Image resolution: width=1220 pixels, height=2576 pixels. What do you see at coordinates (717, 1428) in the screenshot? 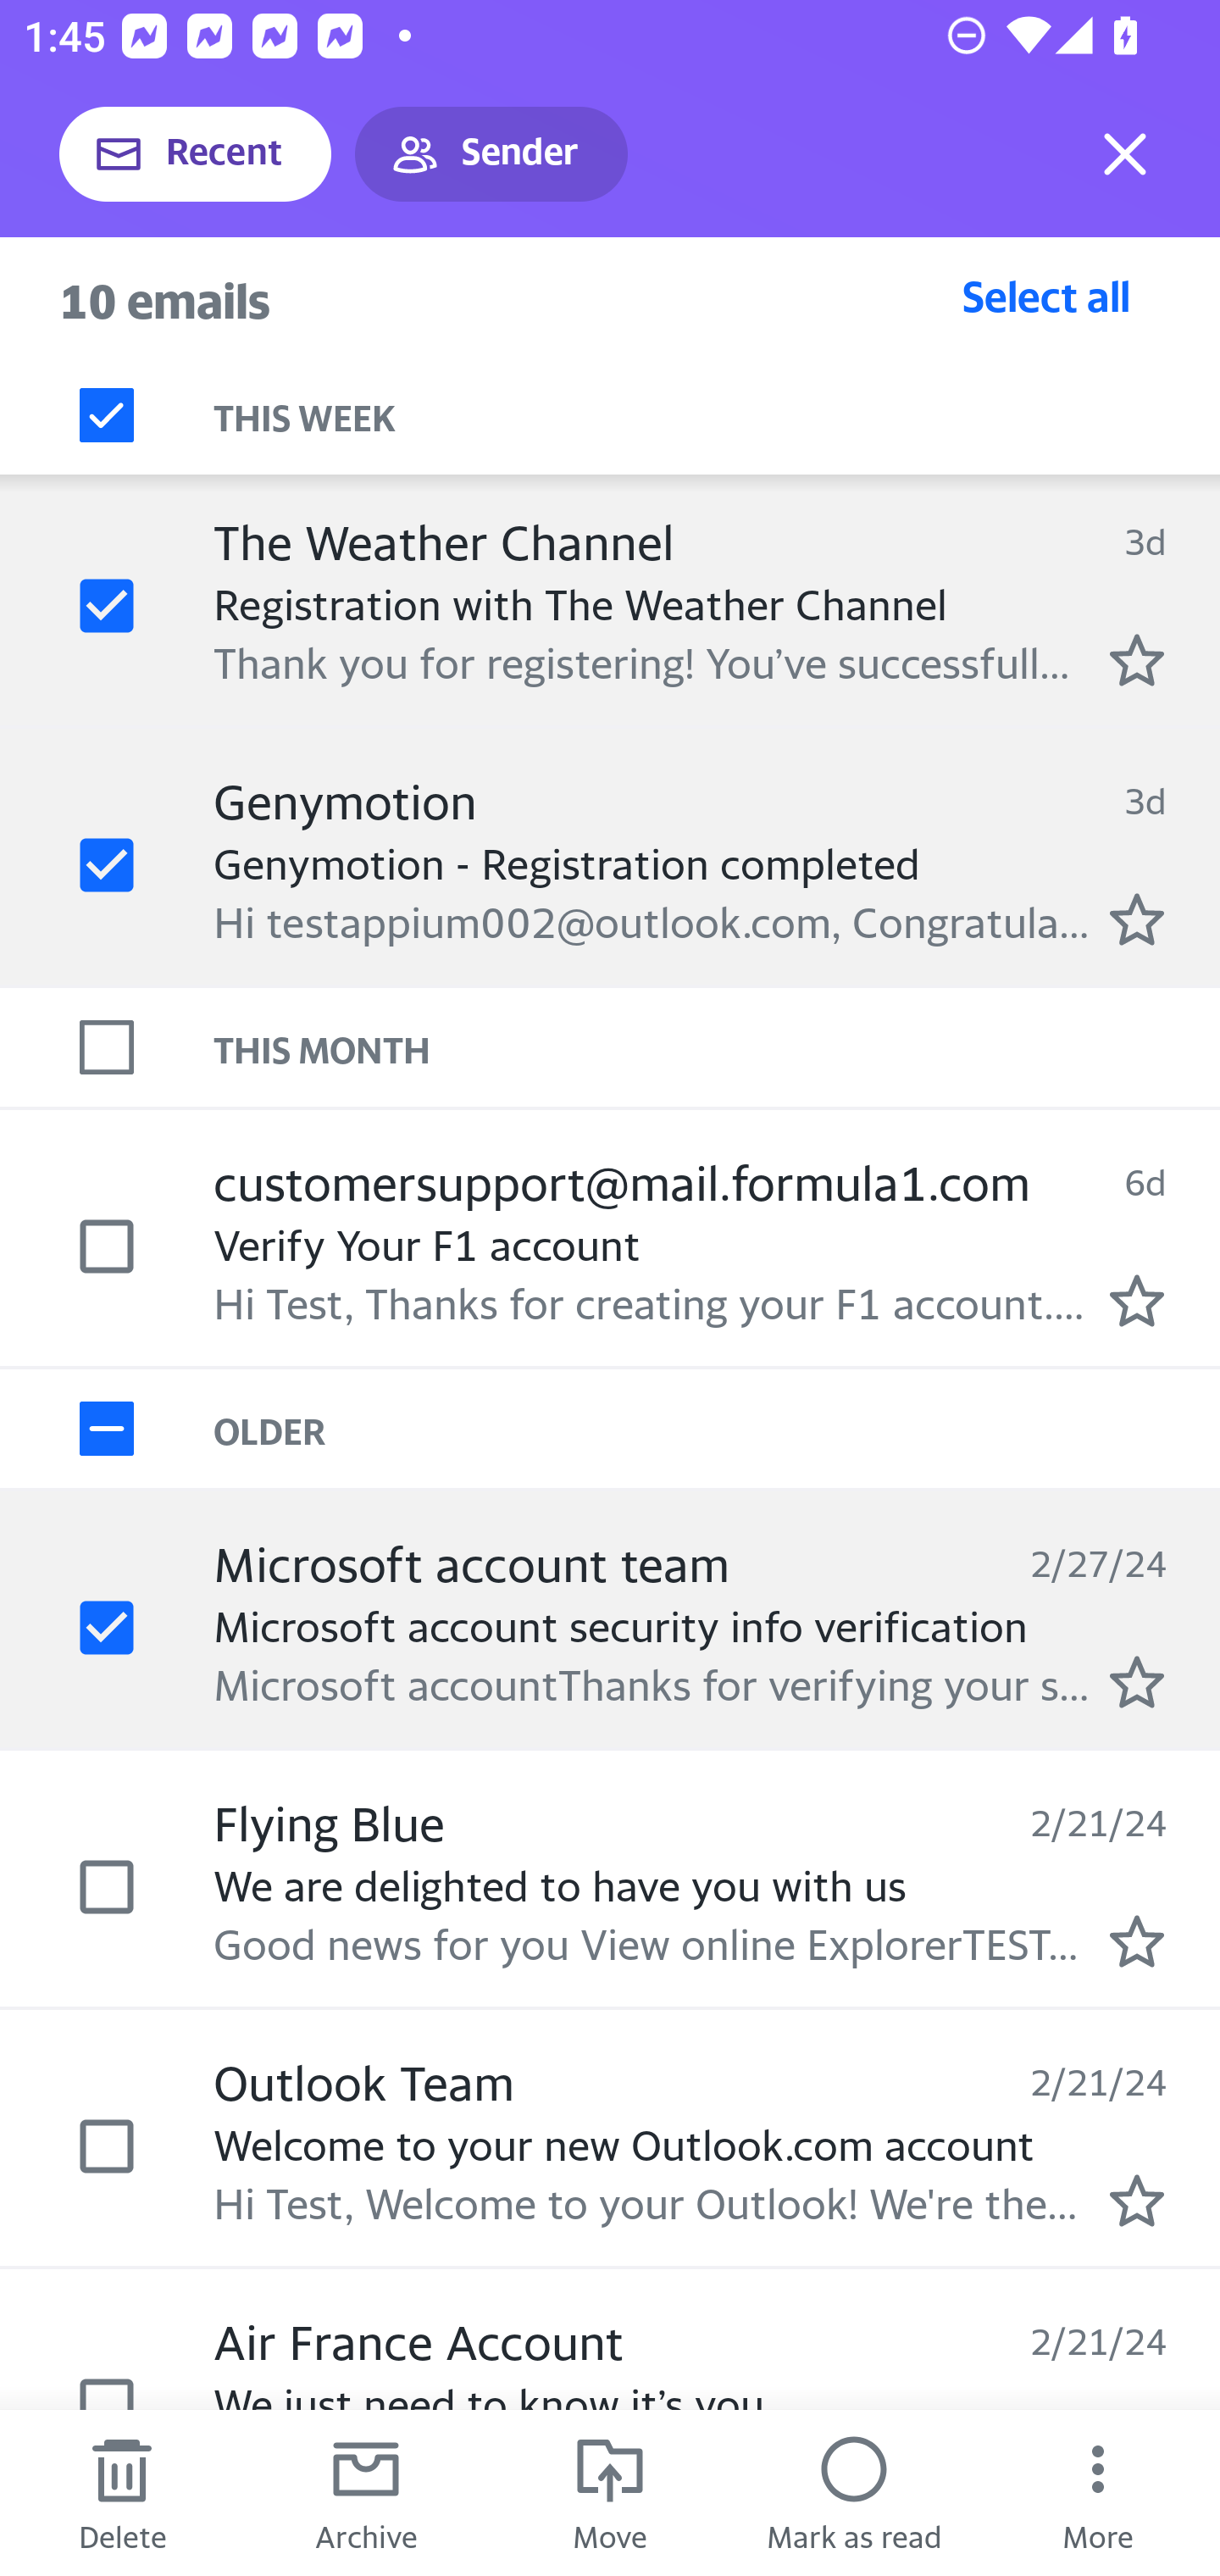
I see `OLDER` at bounding box center [717, 1428].